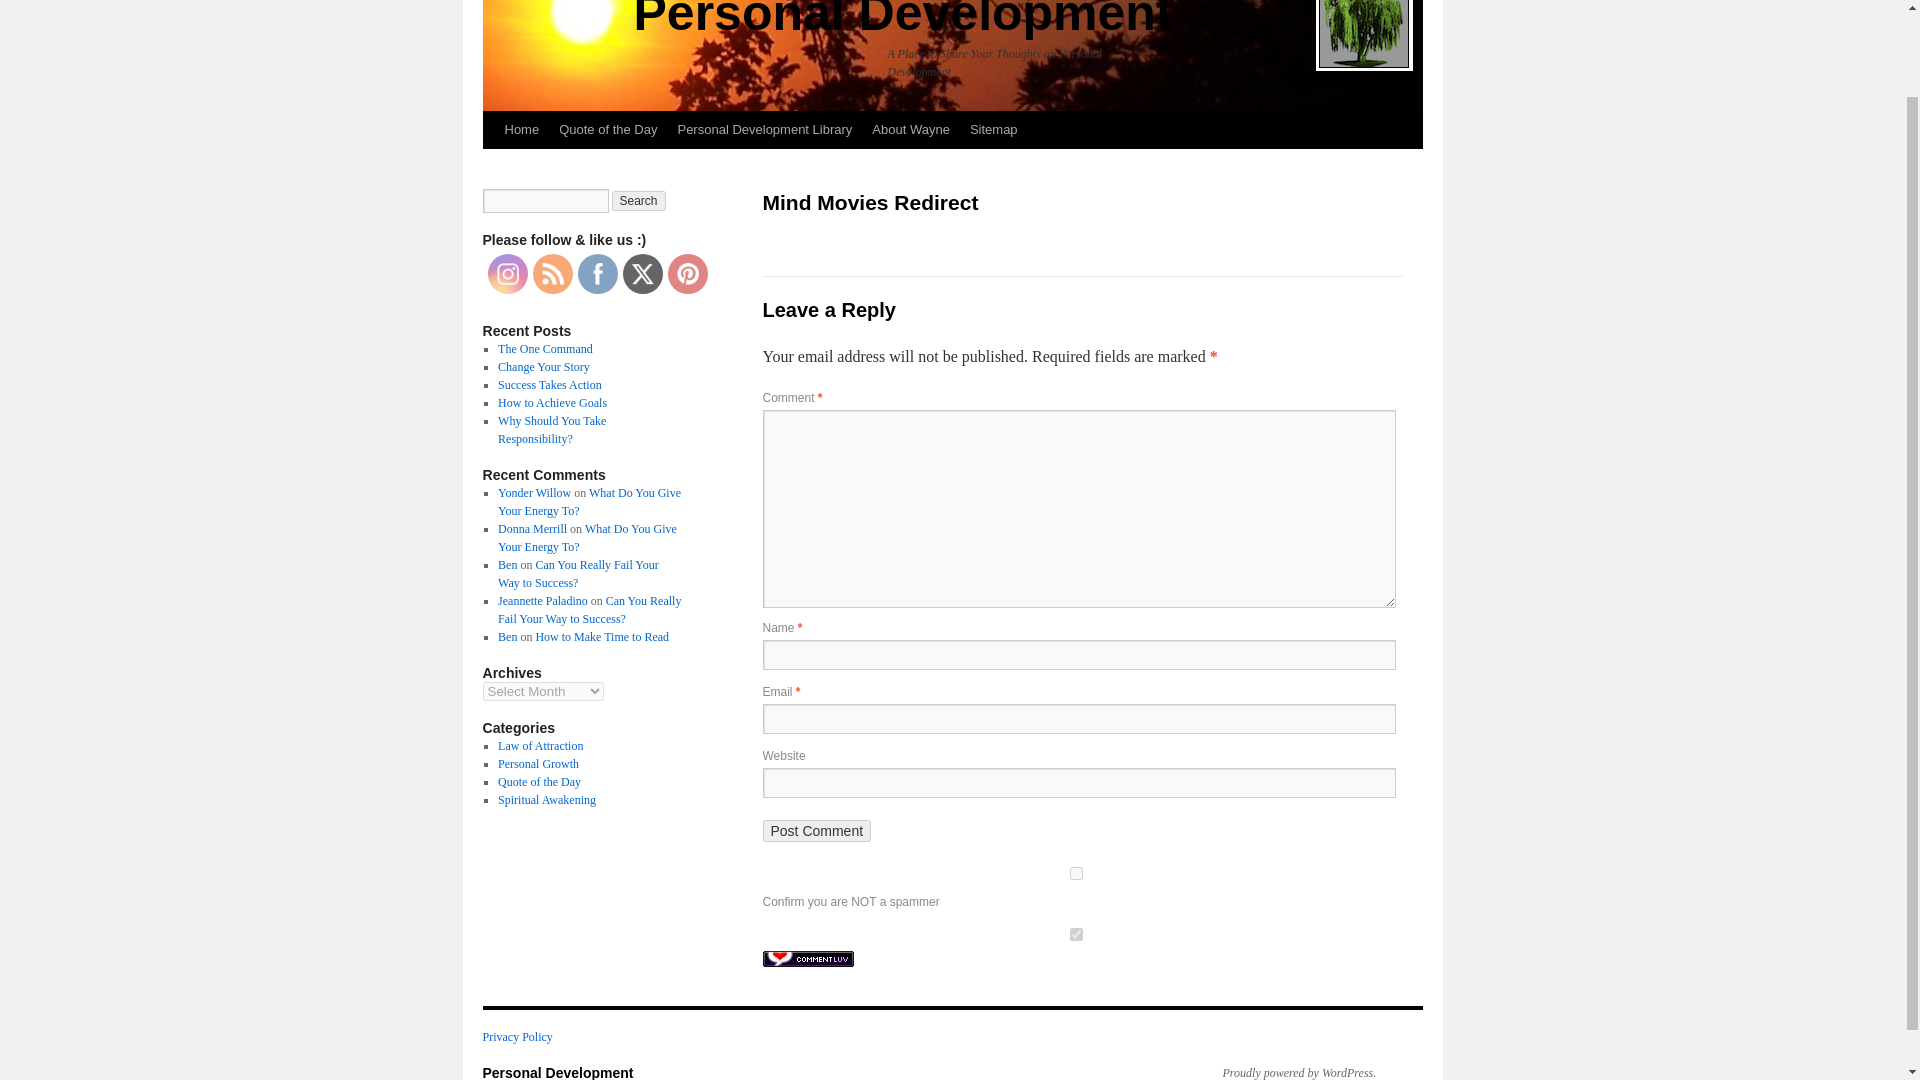  I want to click on Change Your Story, so click(543, 366).